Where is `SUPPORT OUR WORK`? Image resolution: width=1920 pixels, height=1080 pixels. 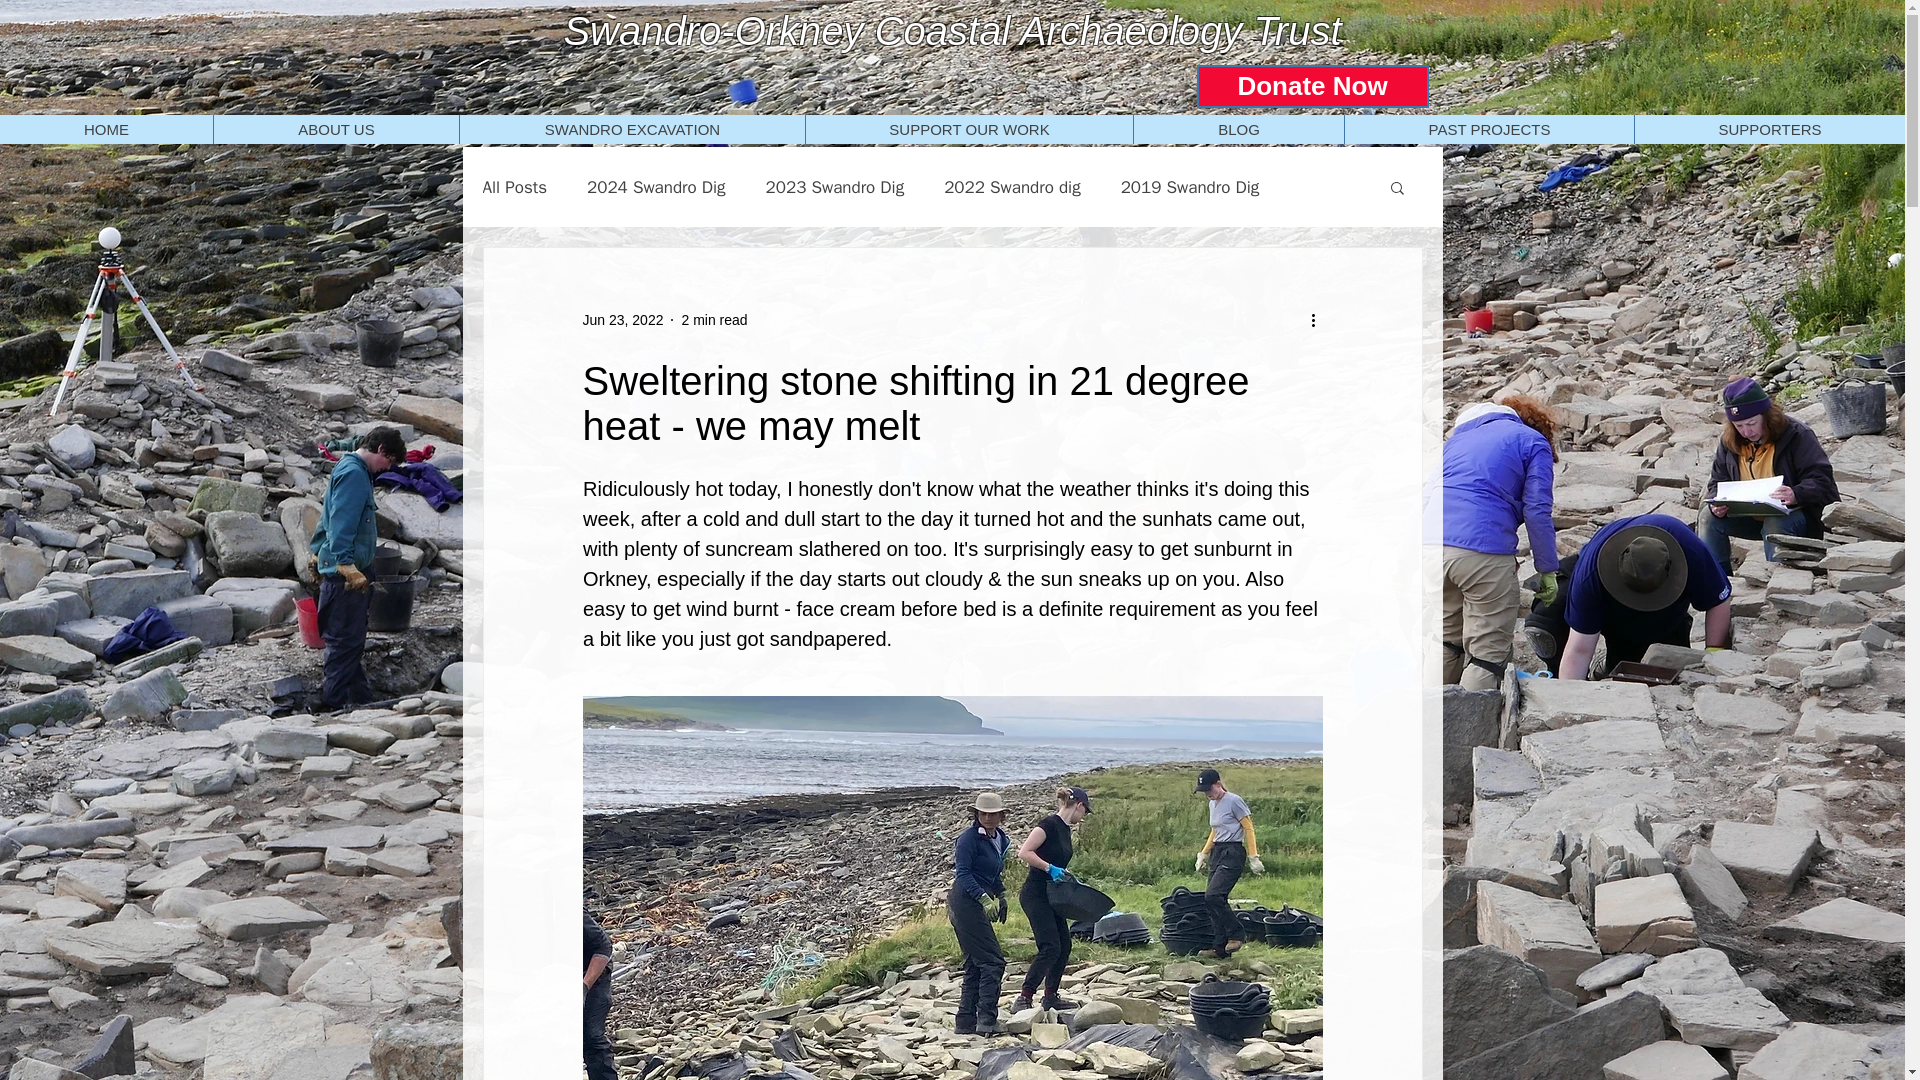 SUPPORT OUR WORK is located at coordinates (968, 128).